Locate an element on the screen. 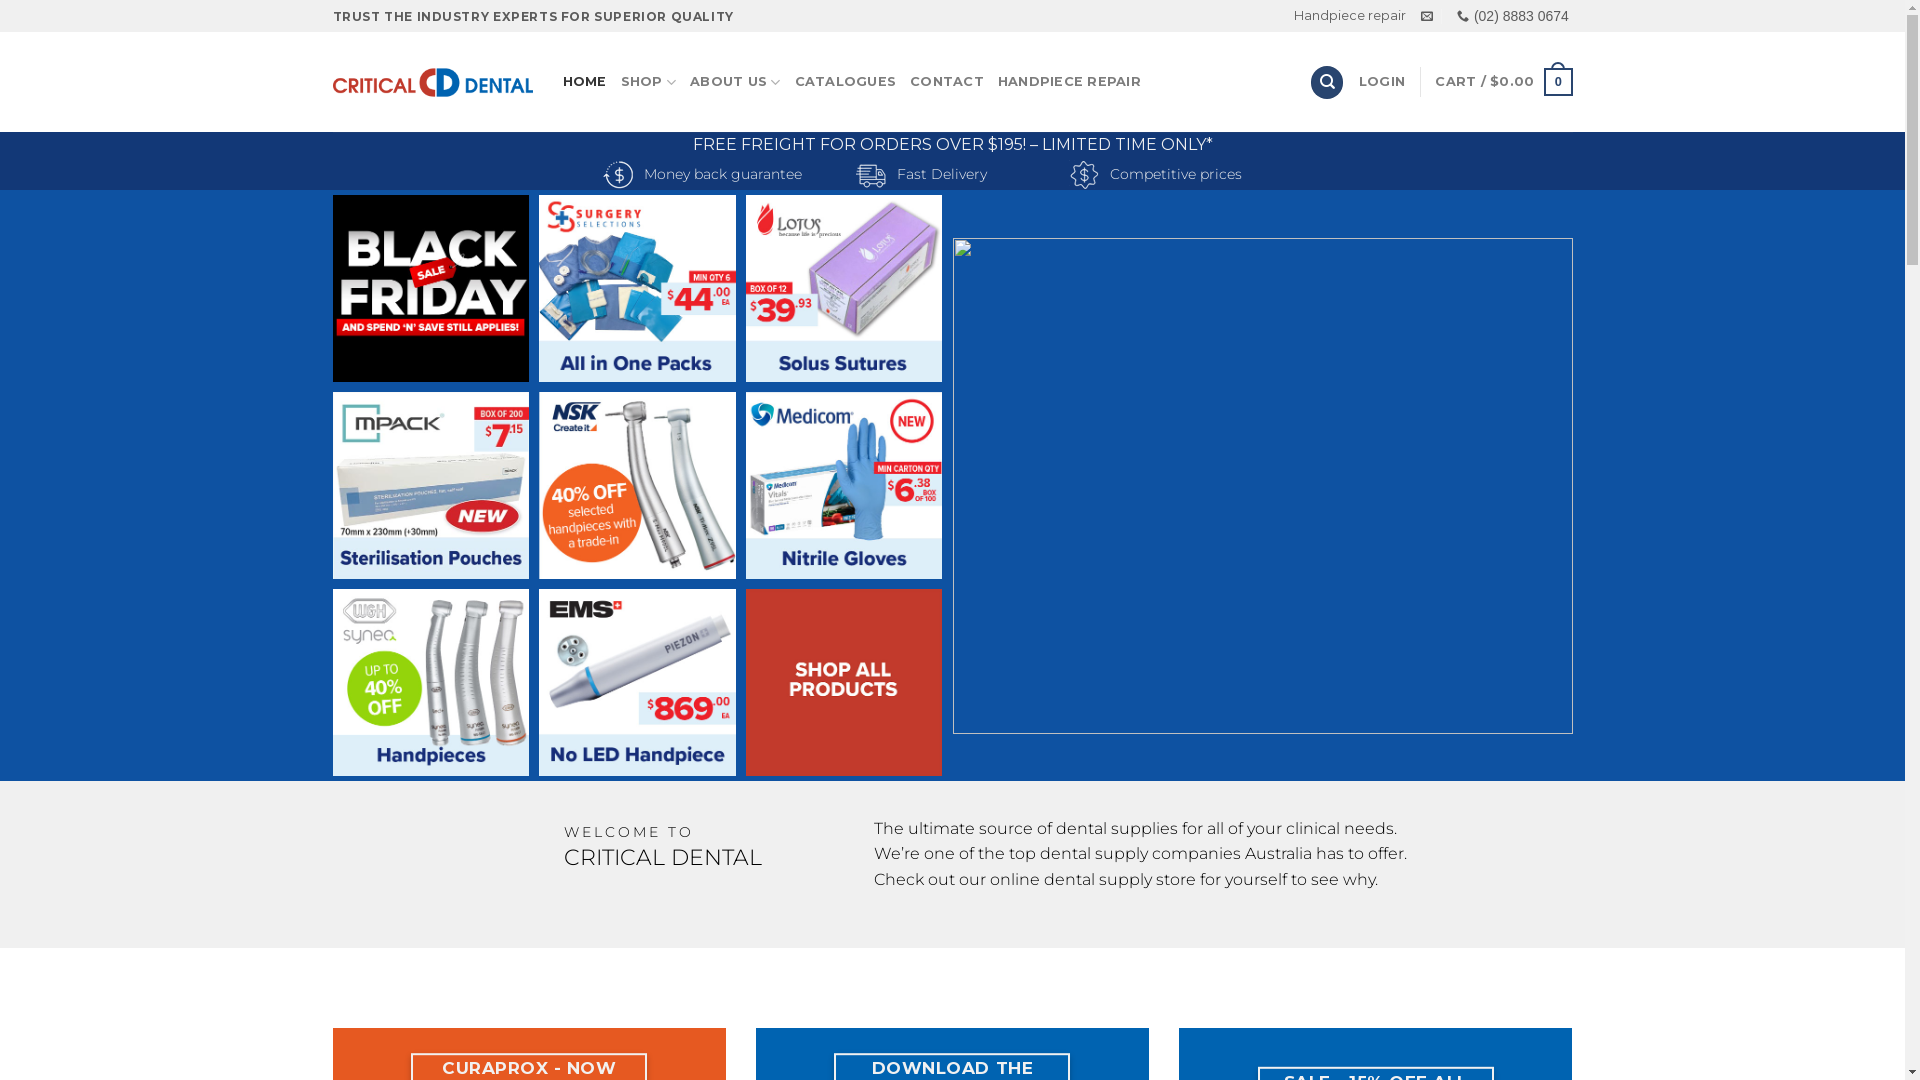  SHOP is located at coordinates (648, 82).